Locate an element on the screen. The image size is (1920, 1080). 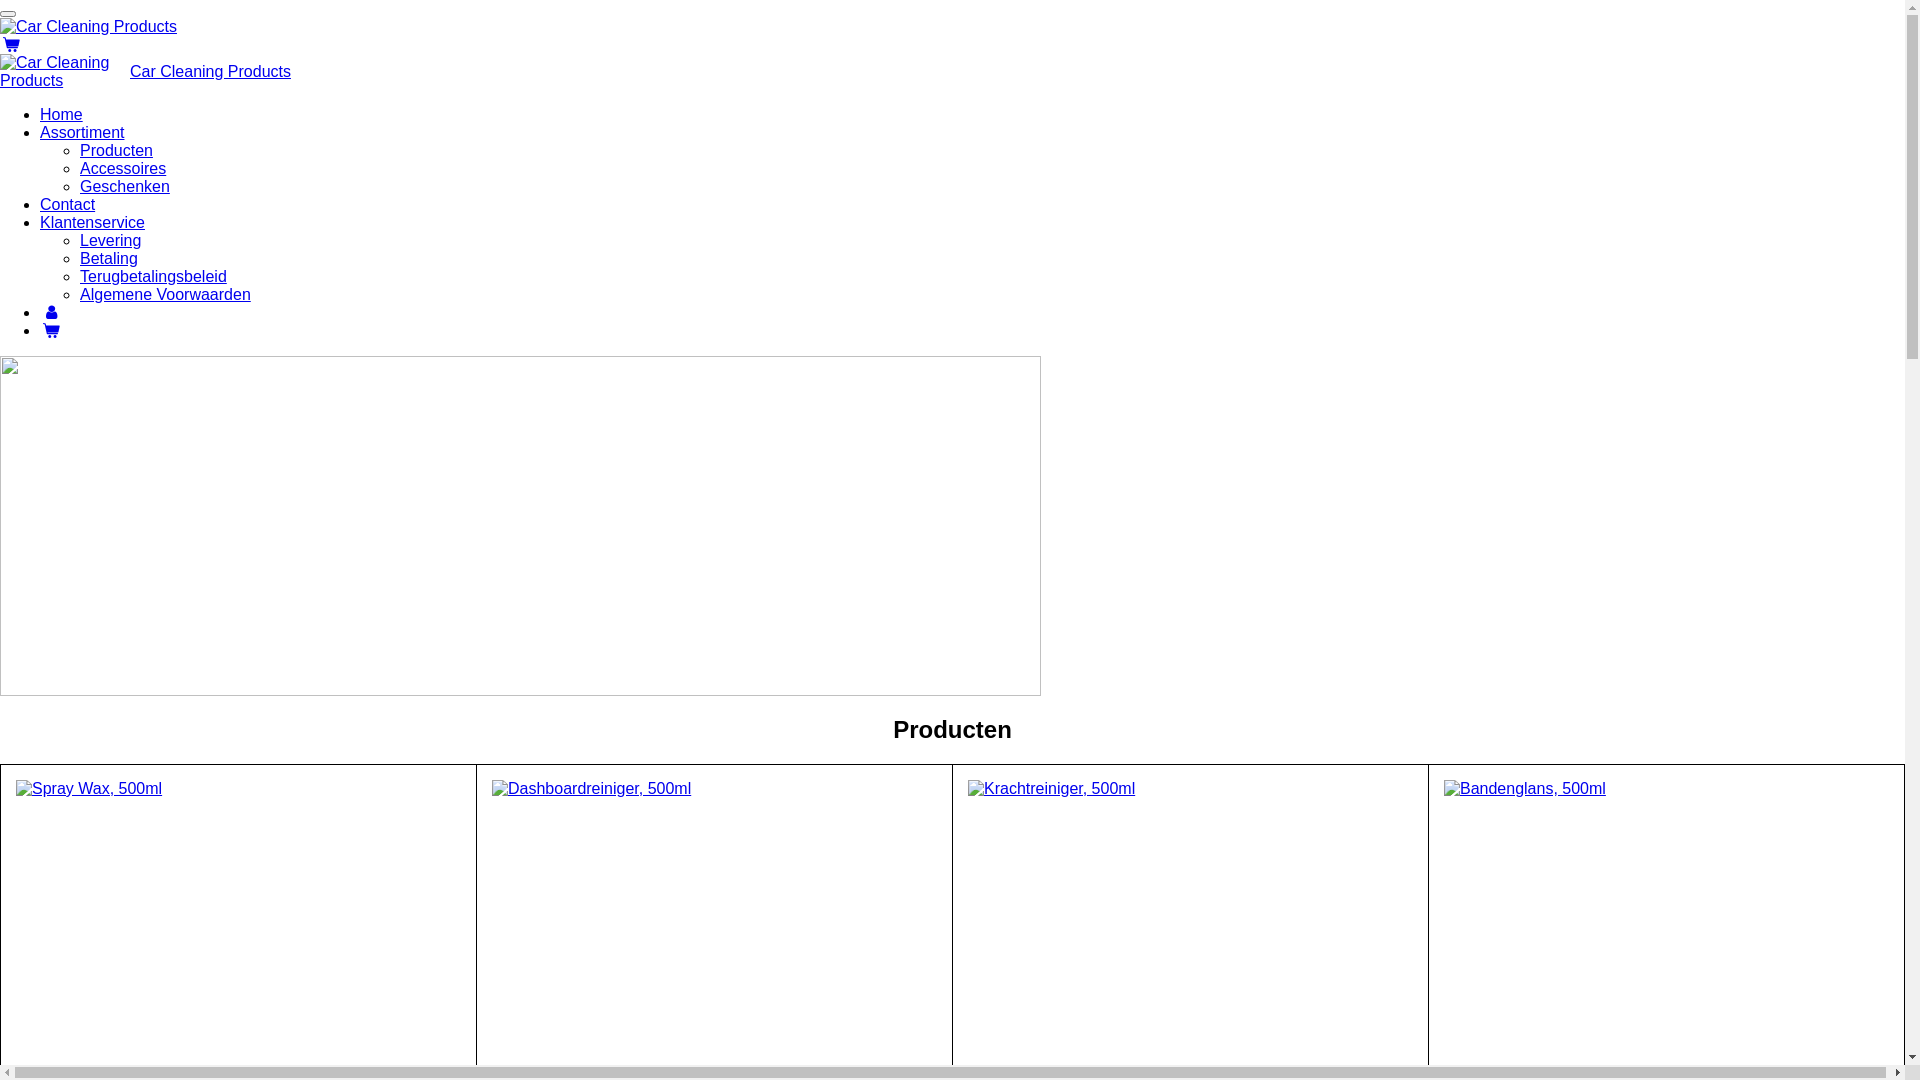
Car Cleaning Products is located at coordinates (65, 72).